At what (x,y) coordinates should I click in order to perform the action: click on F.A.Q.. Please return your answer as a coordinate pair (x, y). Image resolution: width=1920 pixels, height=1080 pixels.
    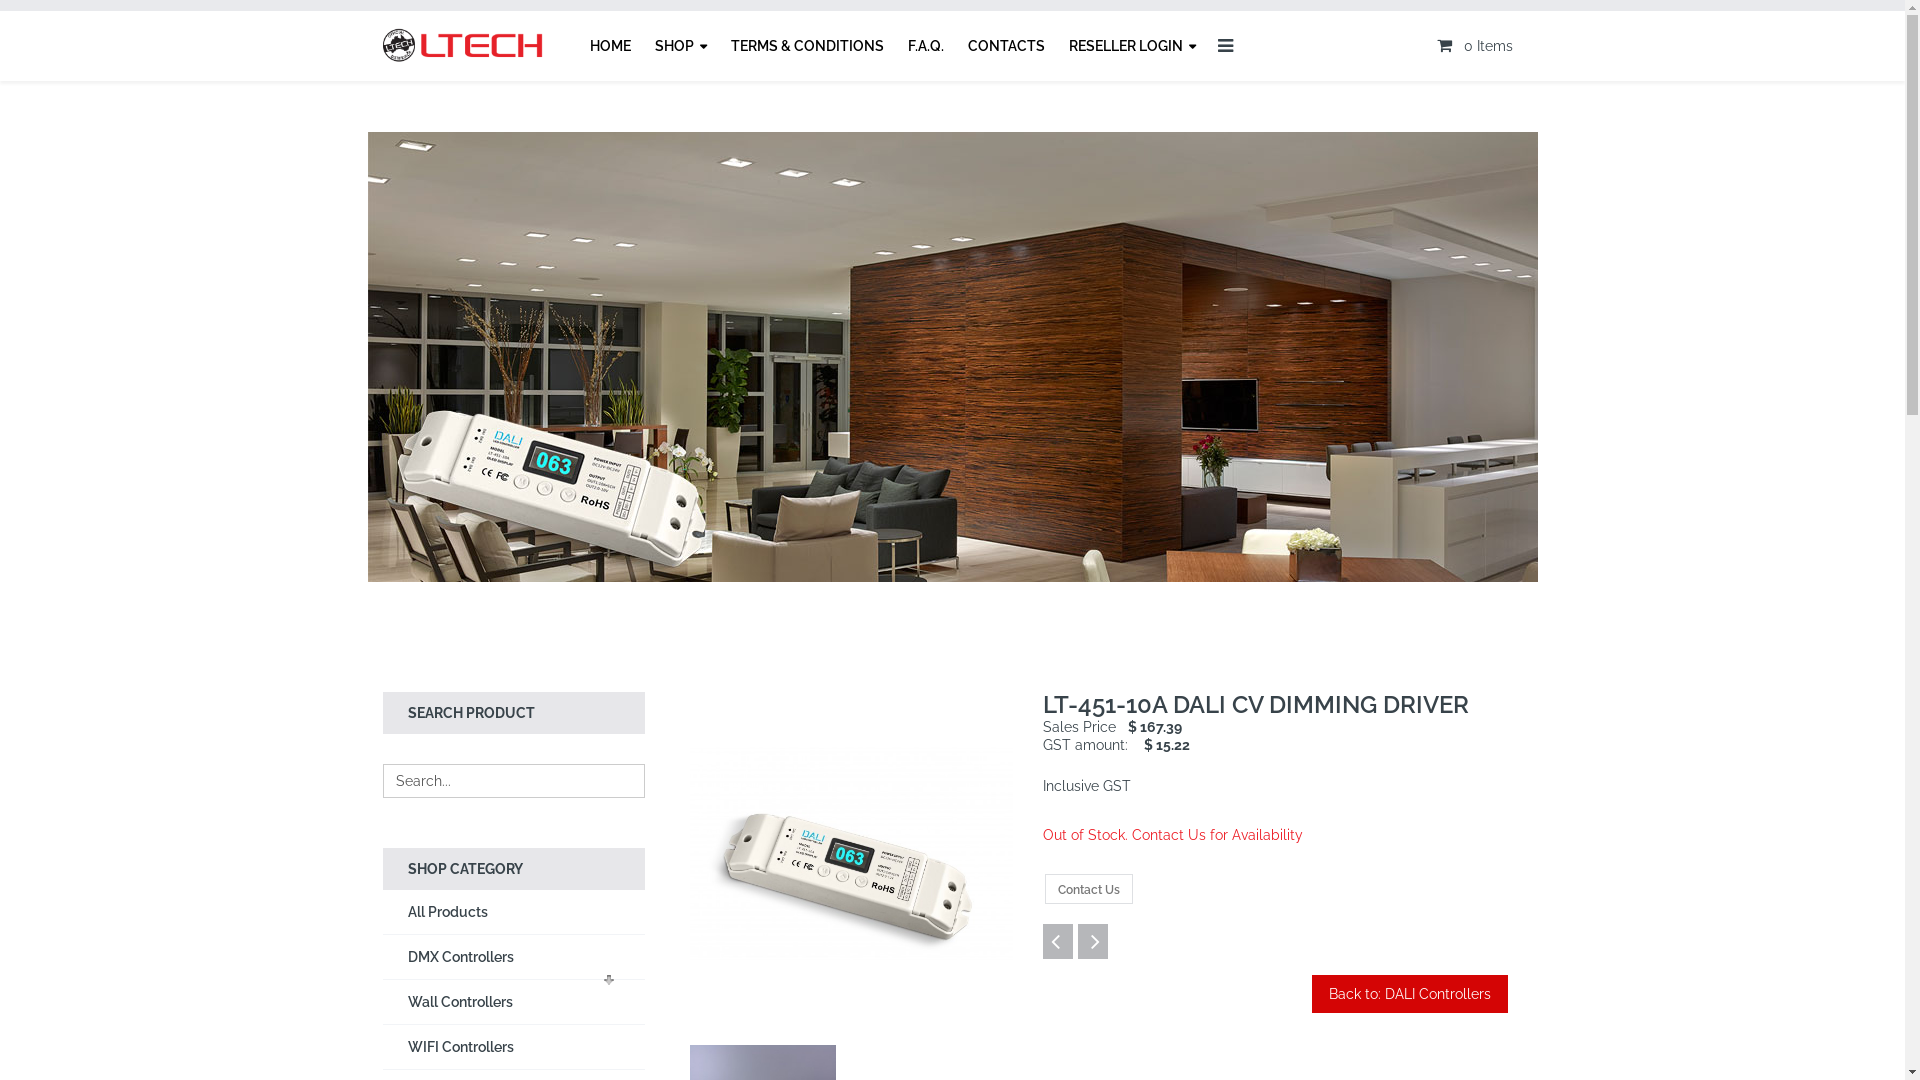
    Looking at the image, I should click on (926, 46).